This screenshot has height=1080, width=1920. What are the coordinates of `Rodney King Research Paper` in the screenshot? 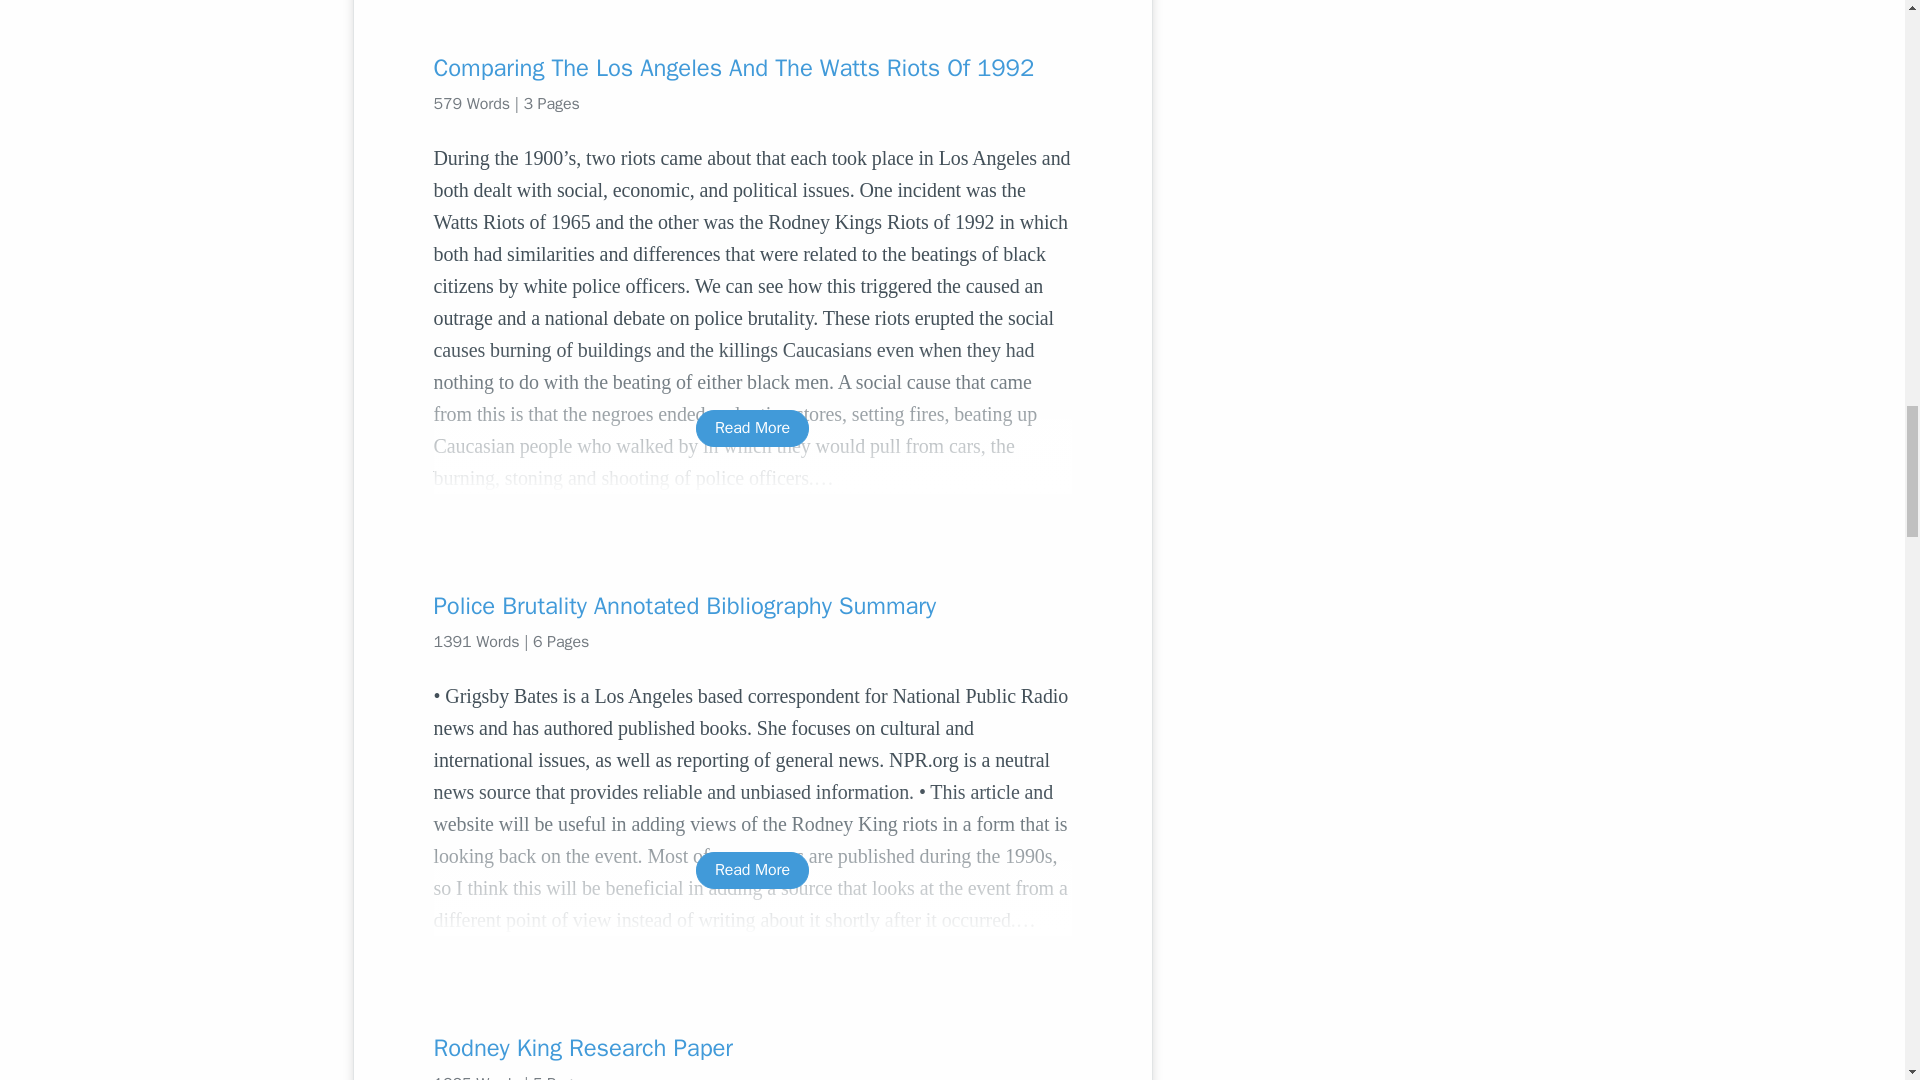 It's located at (752, 1048).